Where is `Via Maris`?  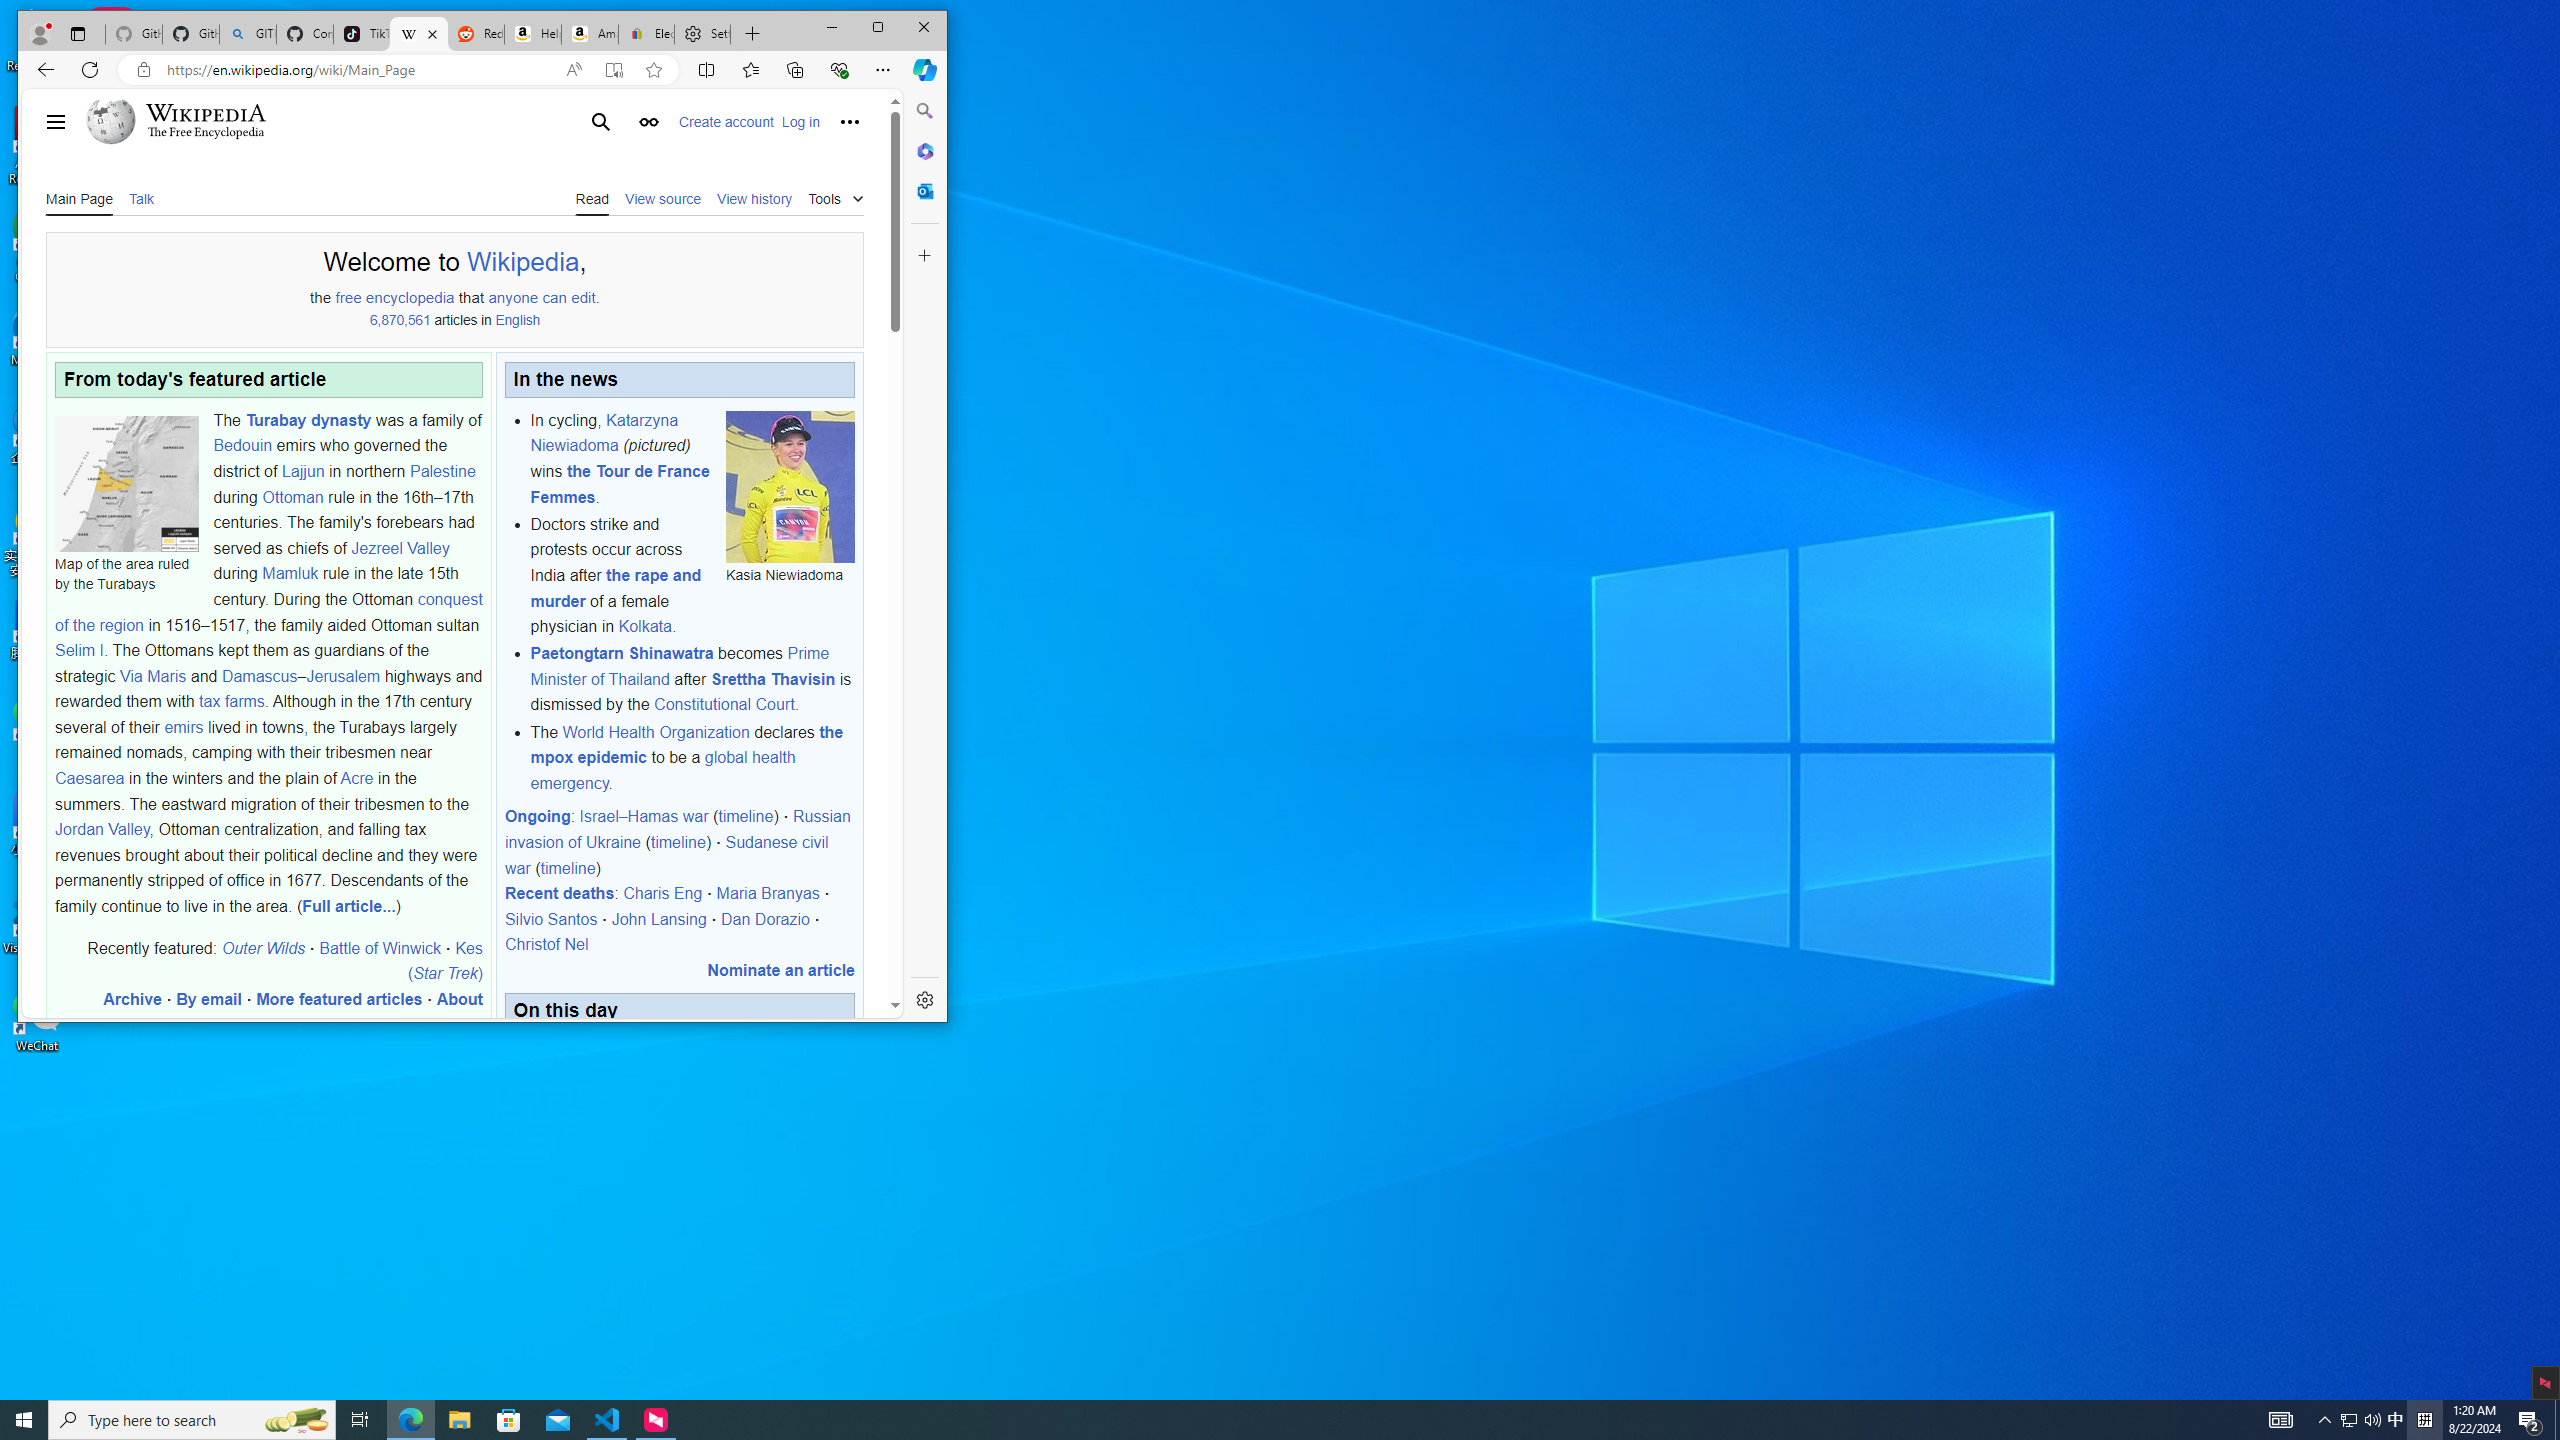
Via Maris is located at coordinates (152, 676).